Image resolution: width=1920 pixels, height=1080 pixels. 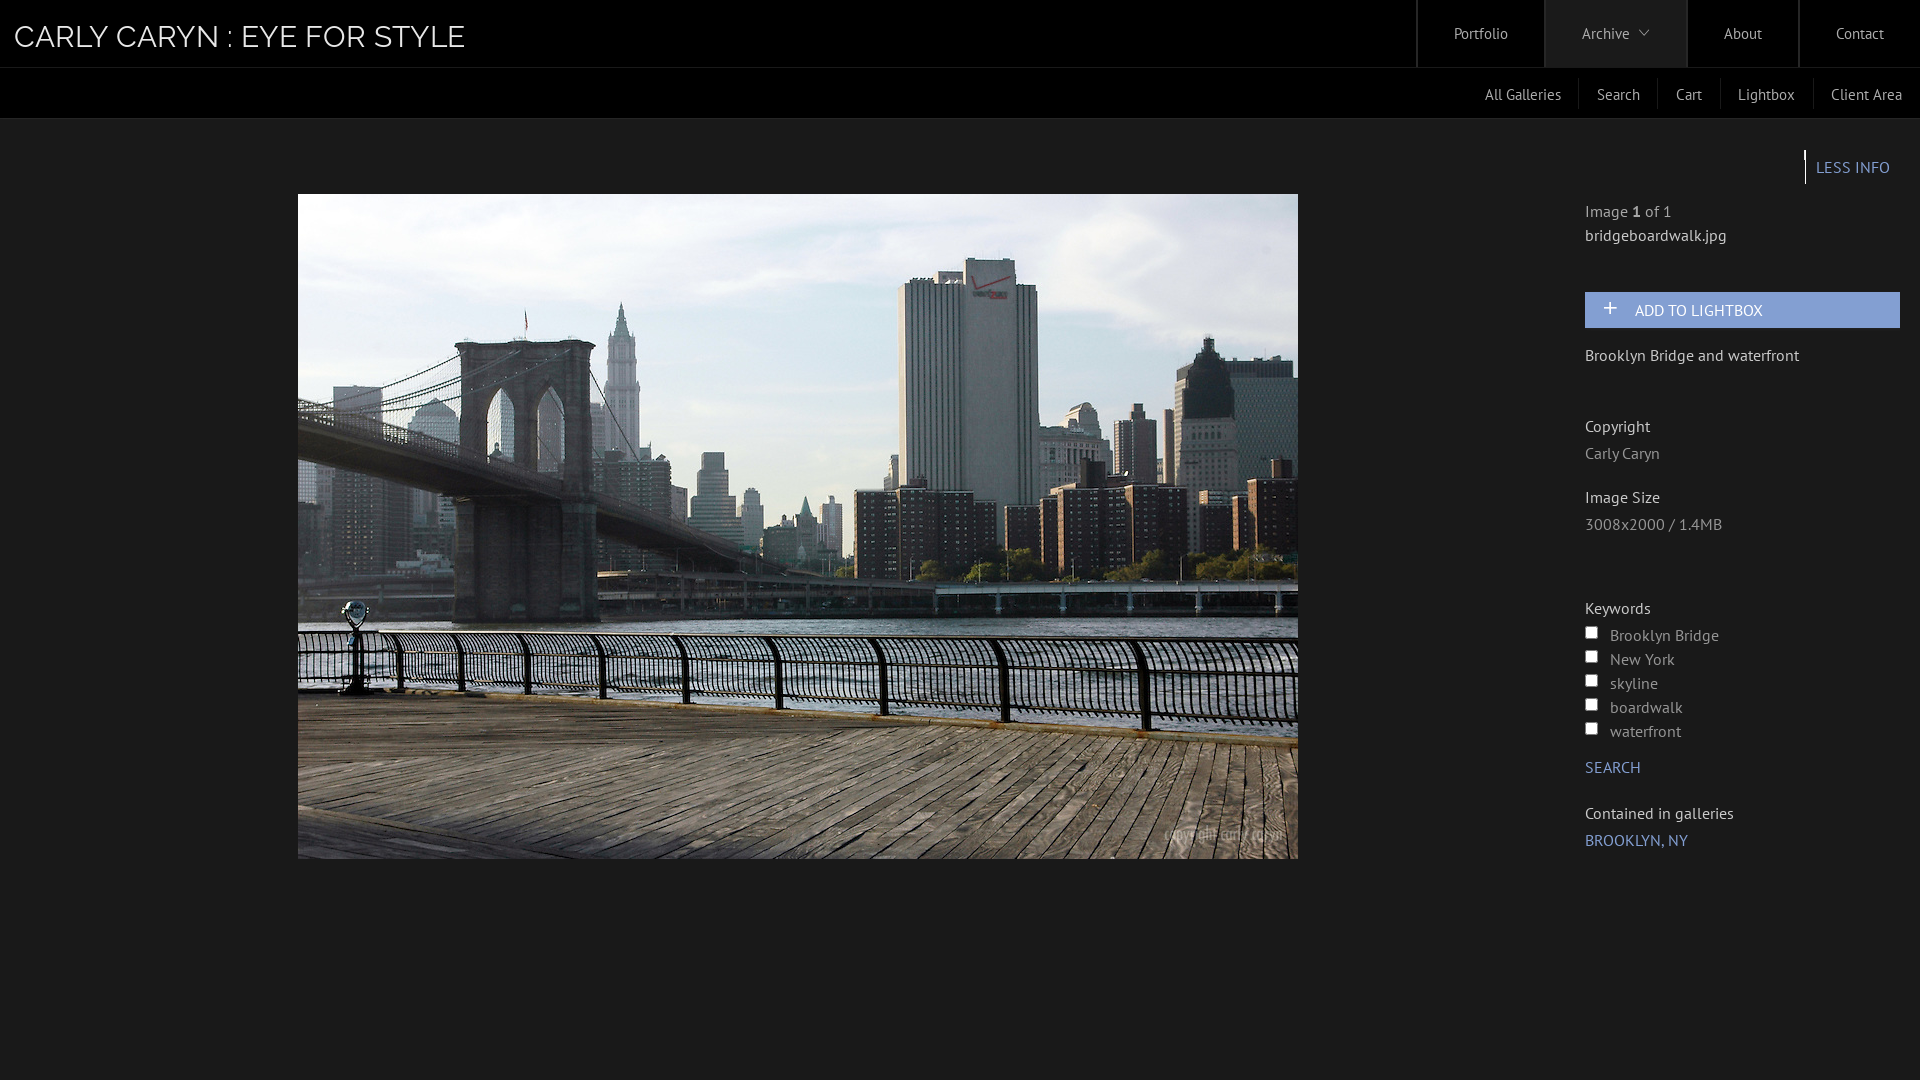 I want to click on All Galleries, so click(x=1523, y=93).